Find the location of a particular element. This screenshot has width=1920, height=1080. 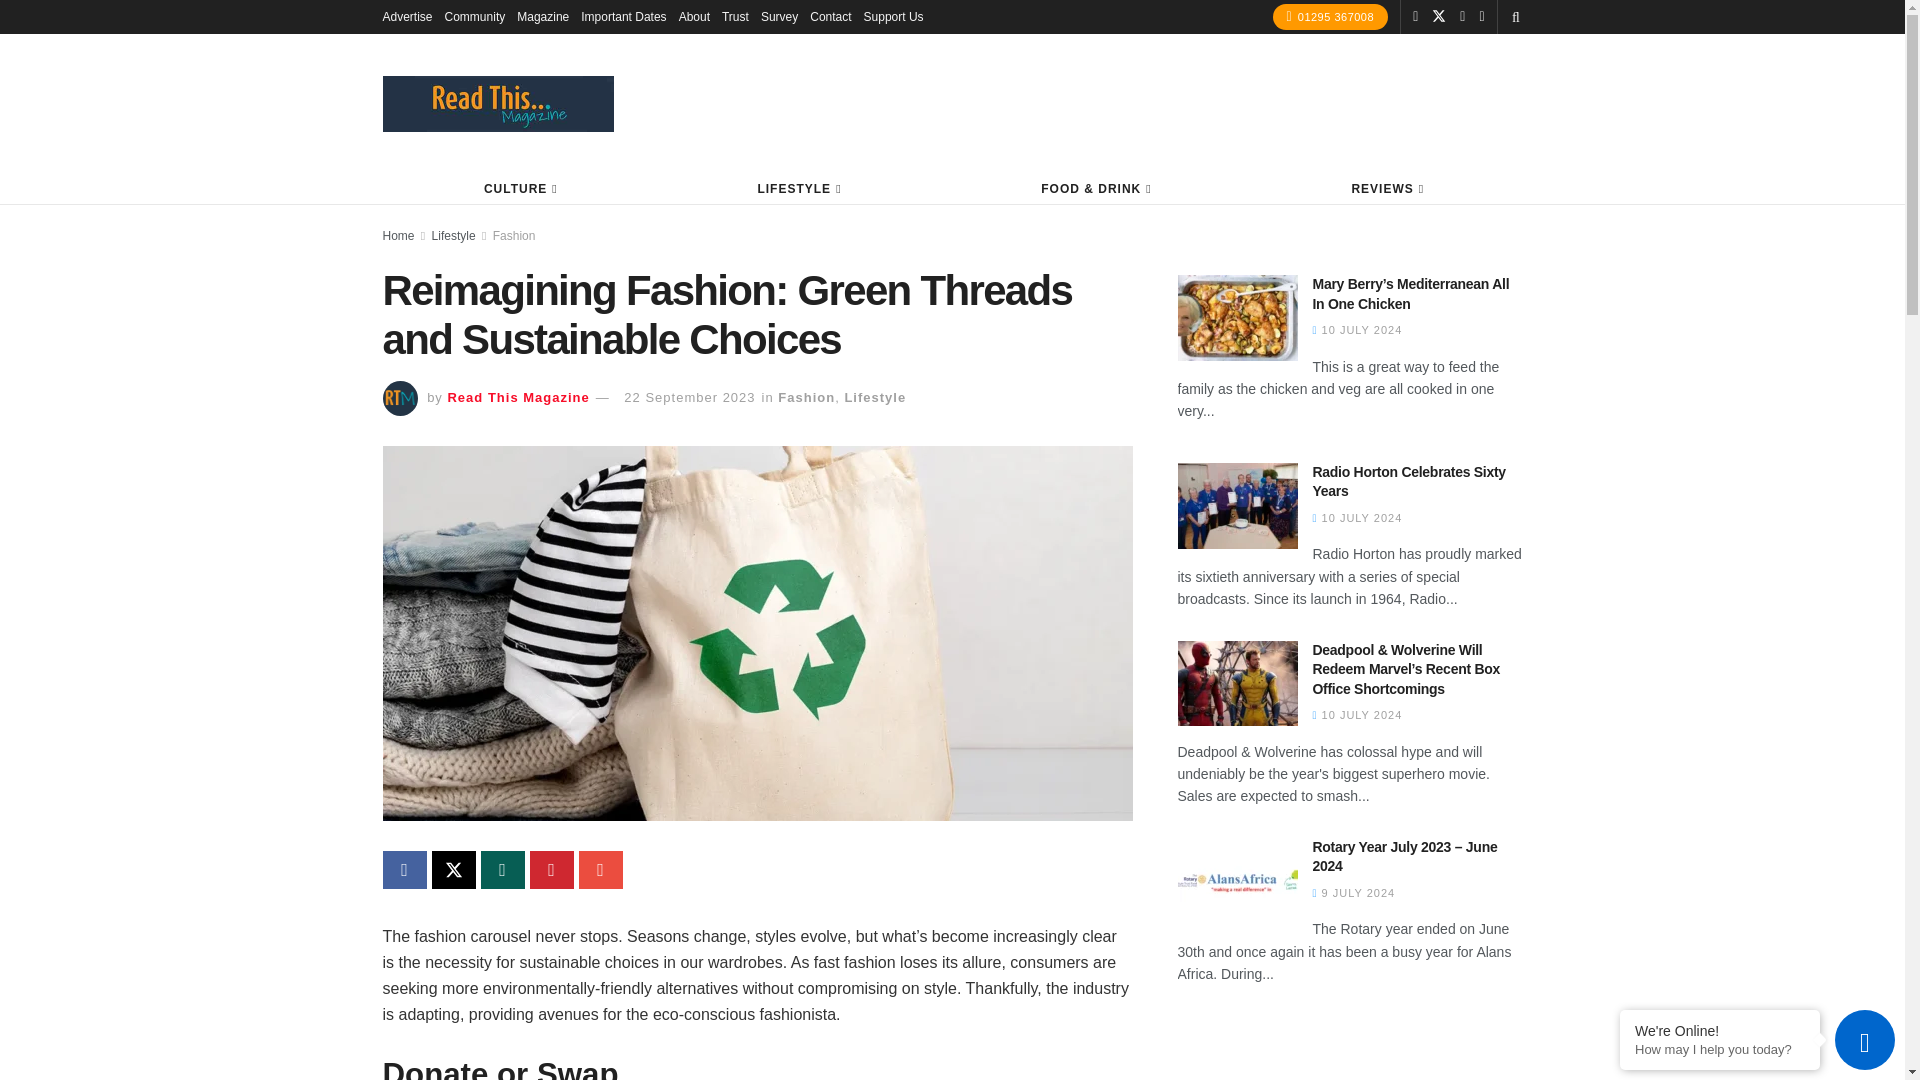

We're Online! is located at coordinates (1720, 1030).